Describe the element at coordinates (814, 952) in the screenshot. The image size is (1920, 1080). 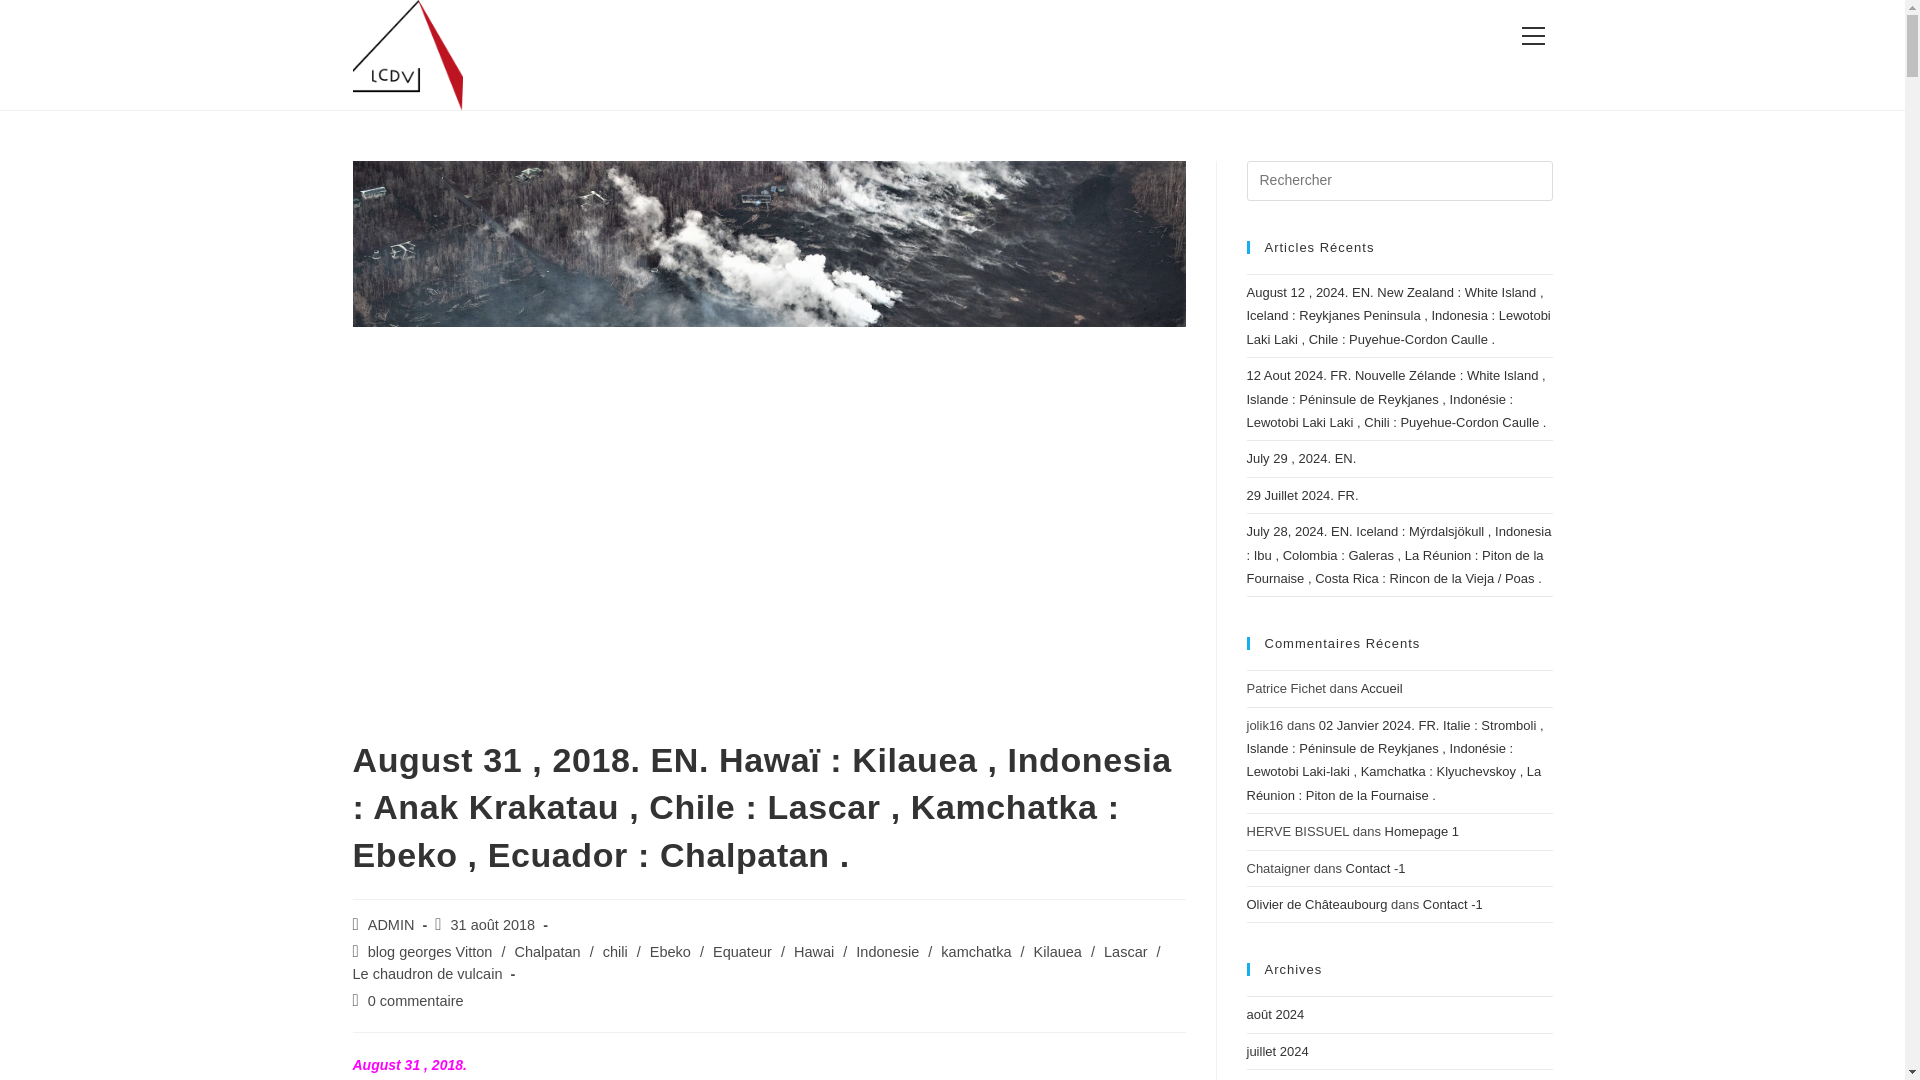
I see `Hawai` at that location.